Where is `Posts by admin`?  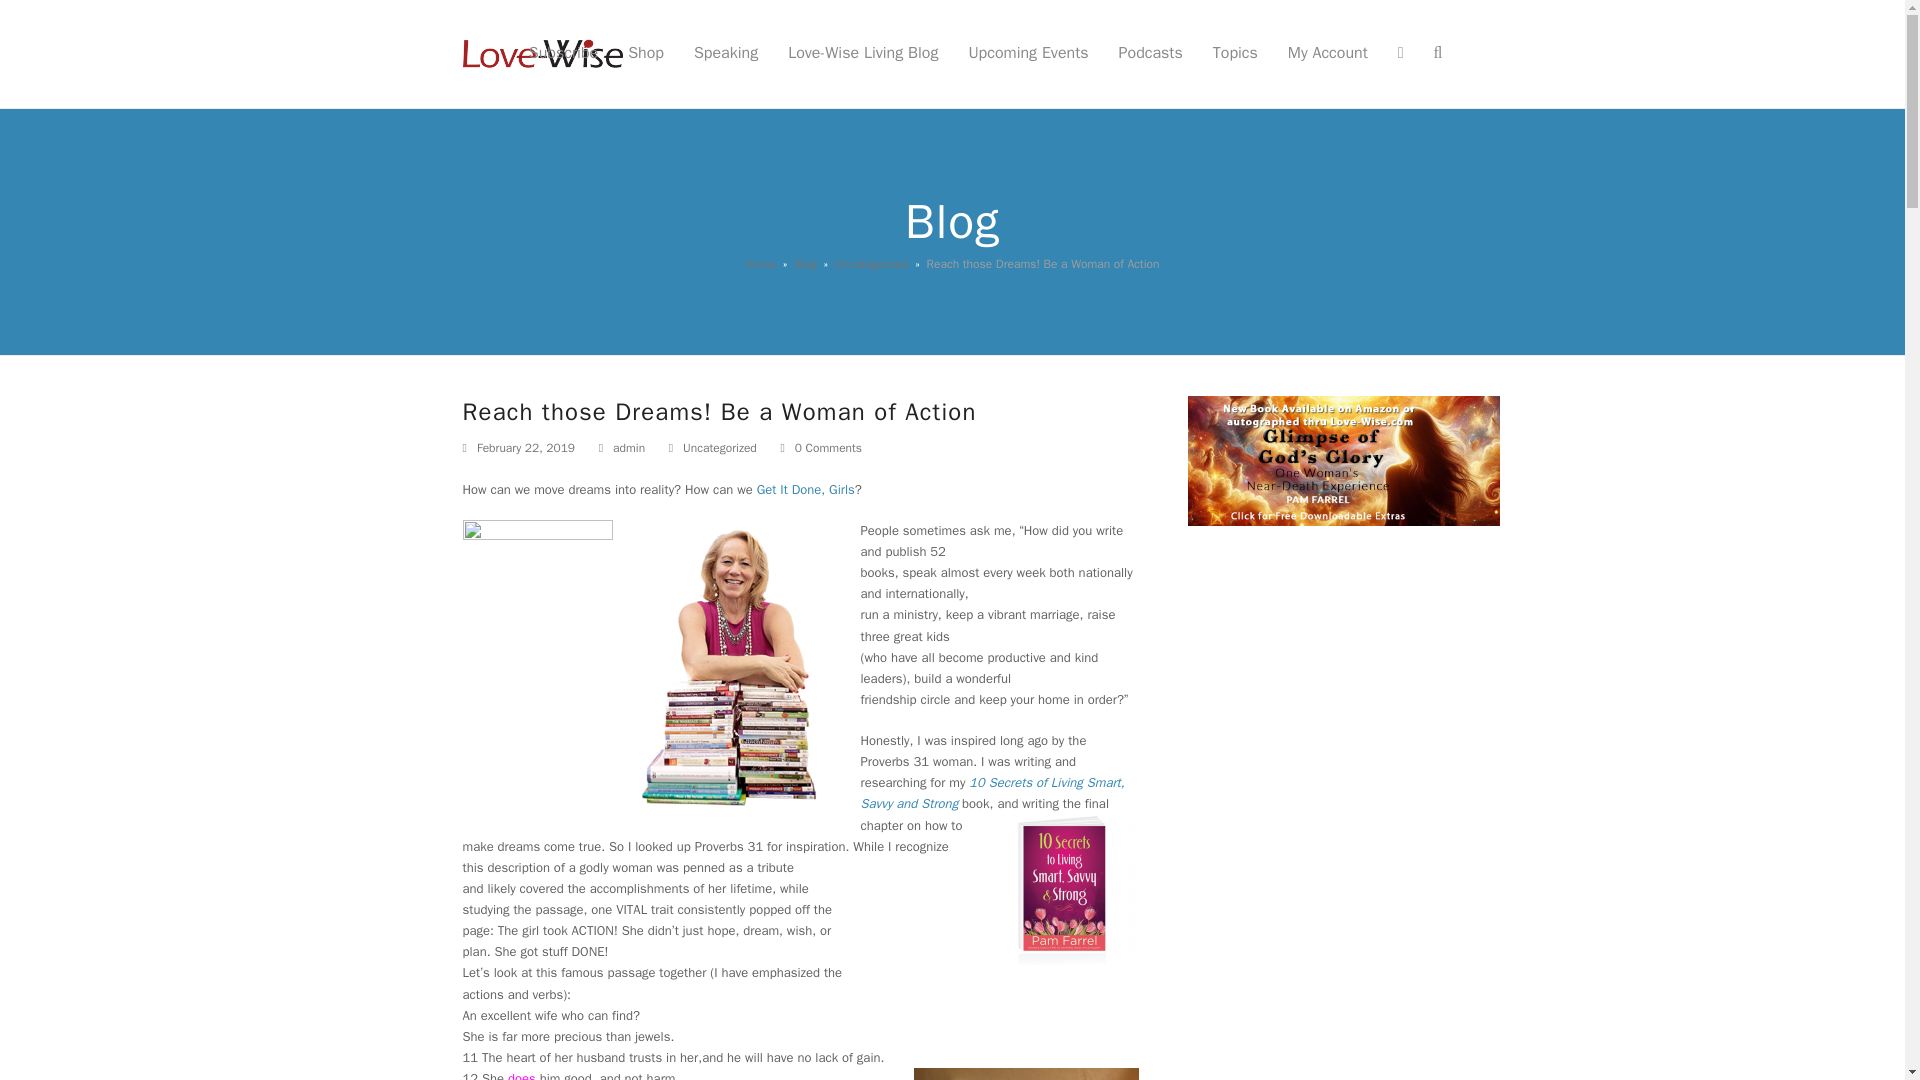
Posts by admin is located at coordinates (628, 447).